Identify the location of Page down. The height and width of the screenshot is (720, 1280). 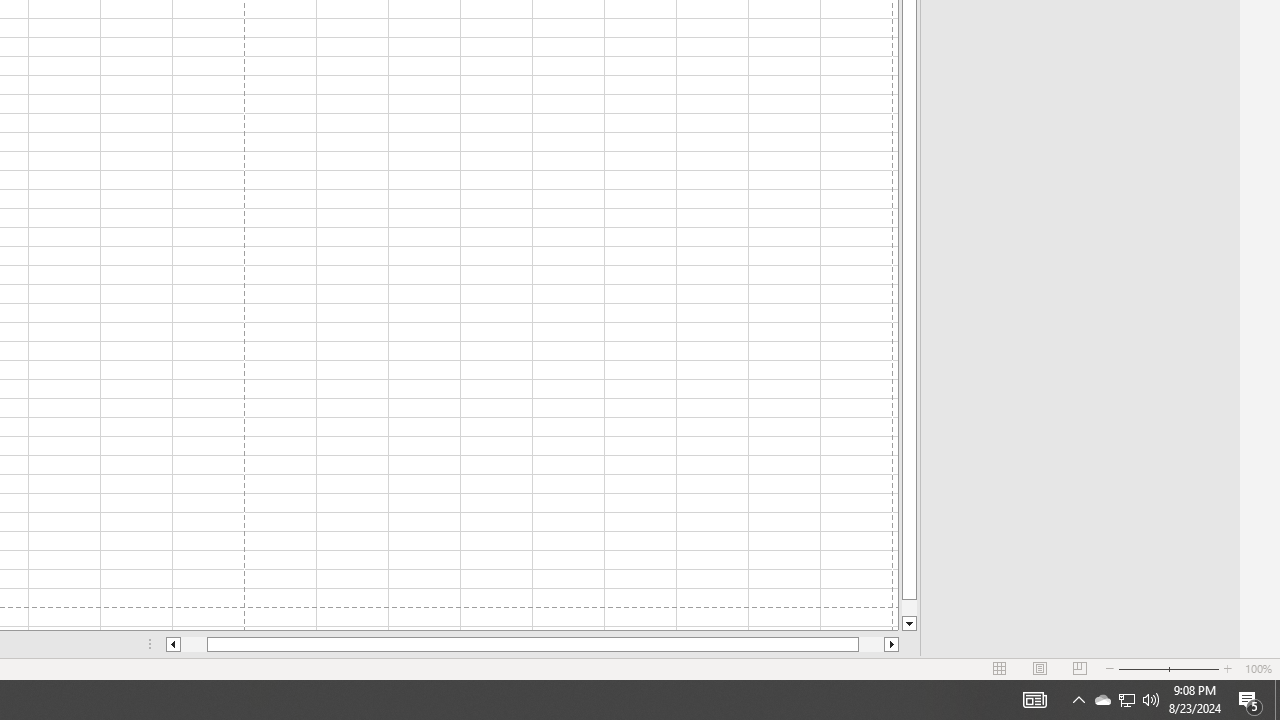
(909, 608).